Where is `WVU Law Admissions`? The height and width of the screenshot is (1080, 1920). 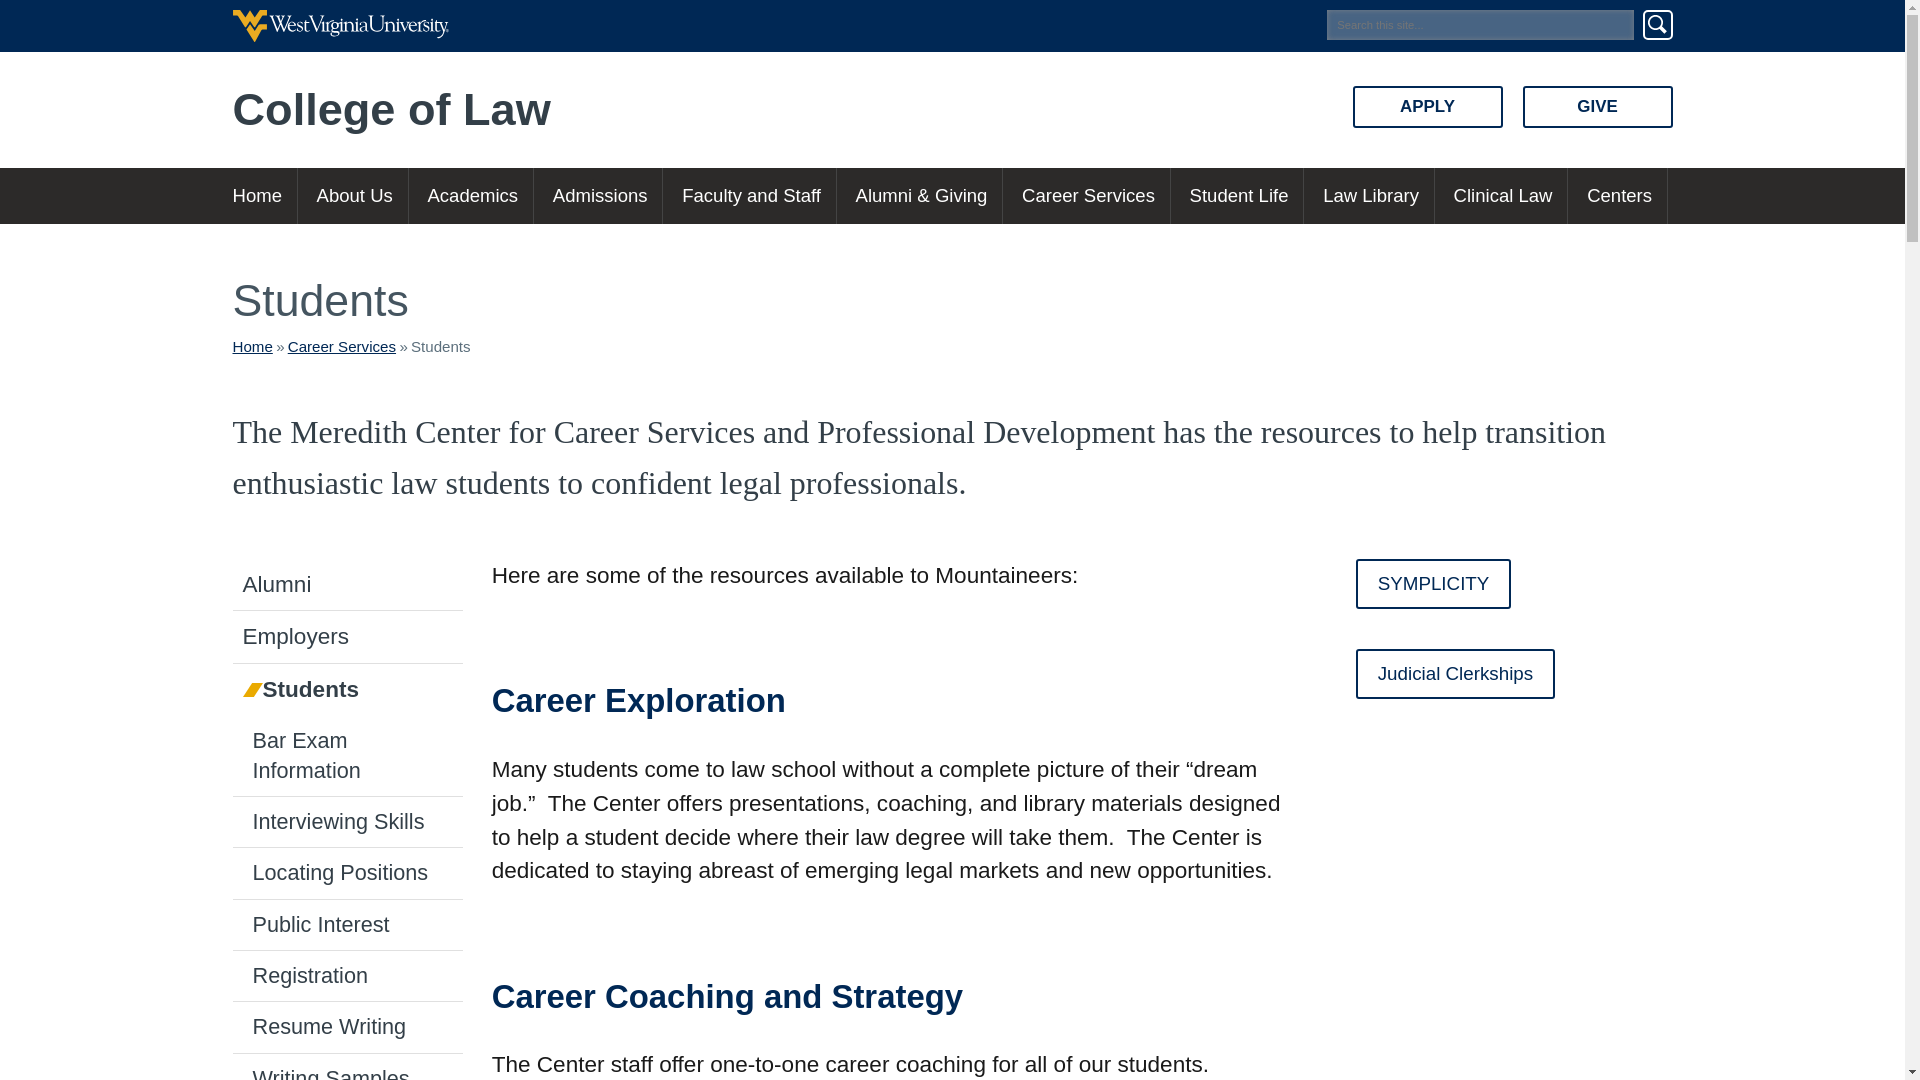 WVU Law Admissions is located at coordinates (600, 196).